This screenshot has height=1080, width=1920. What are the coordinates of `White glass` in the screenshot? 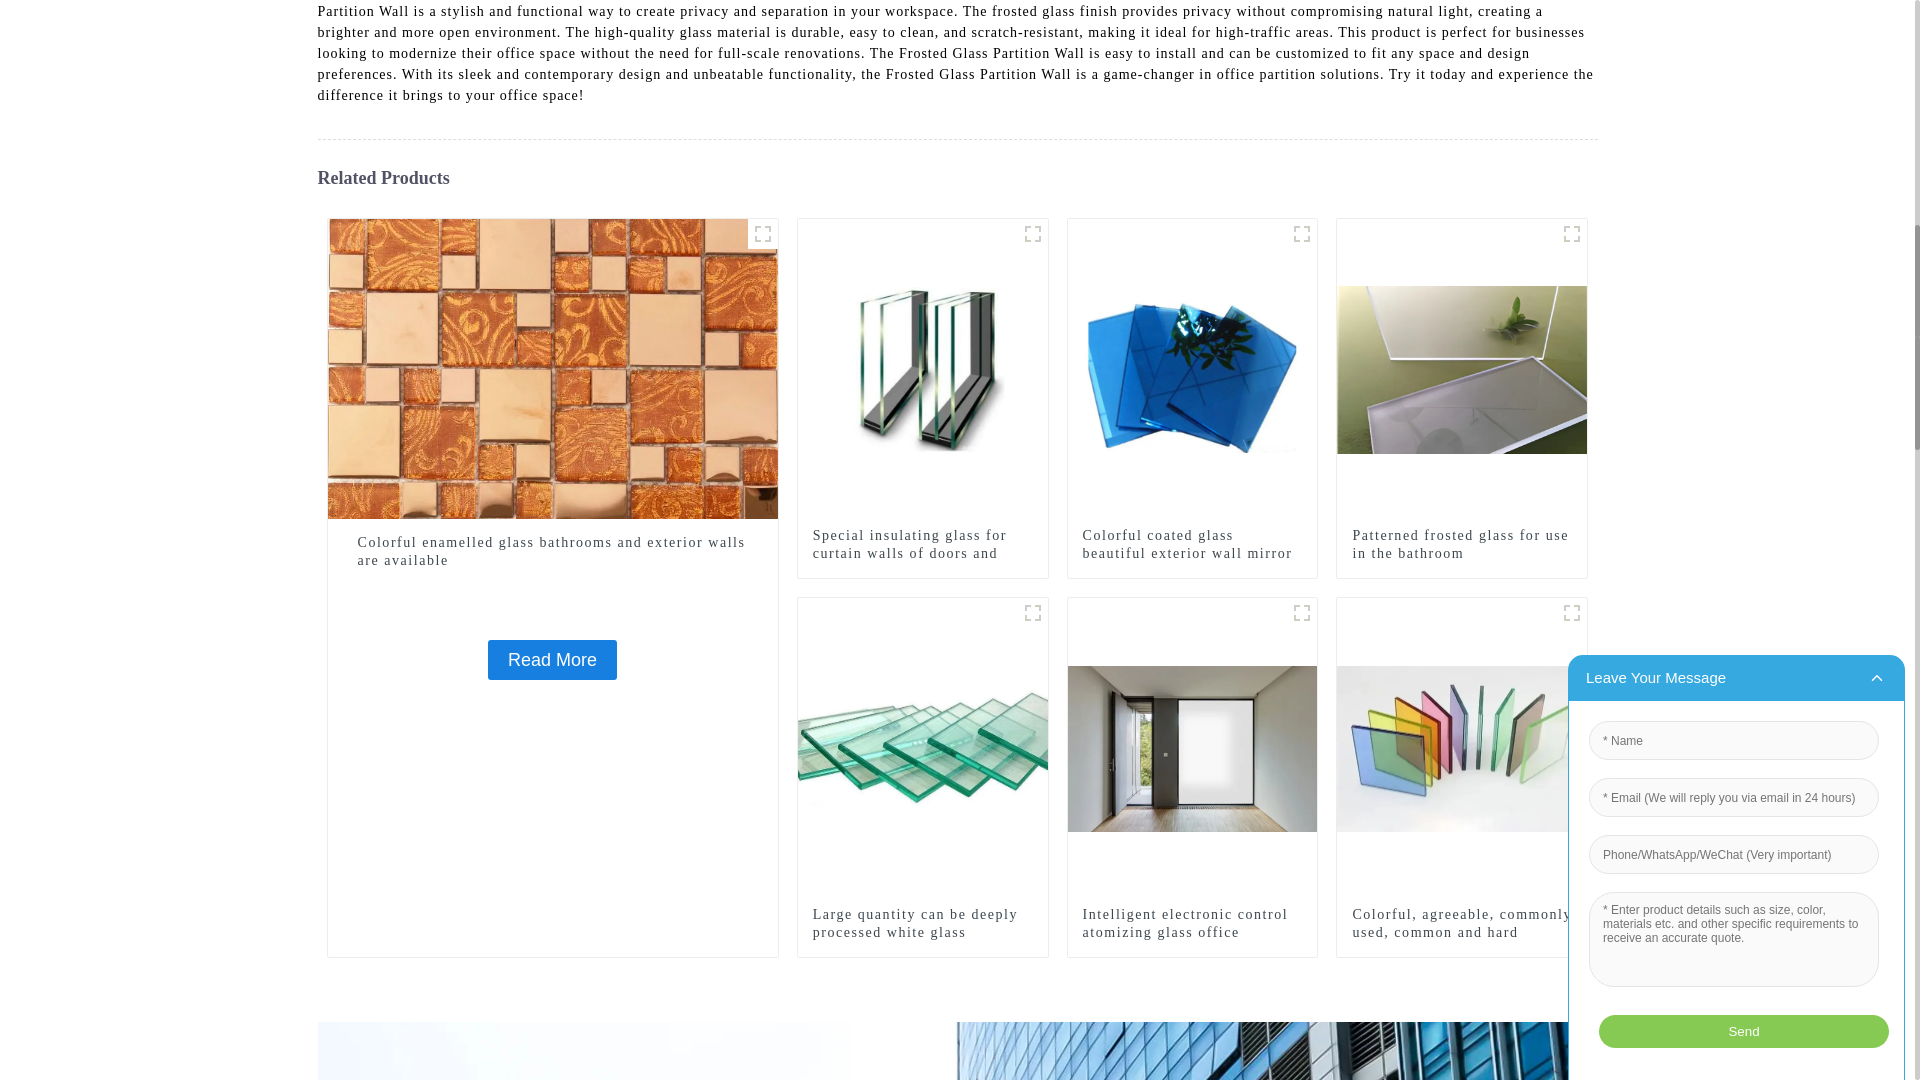 It's located at (1032, 612).